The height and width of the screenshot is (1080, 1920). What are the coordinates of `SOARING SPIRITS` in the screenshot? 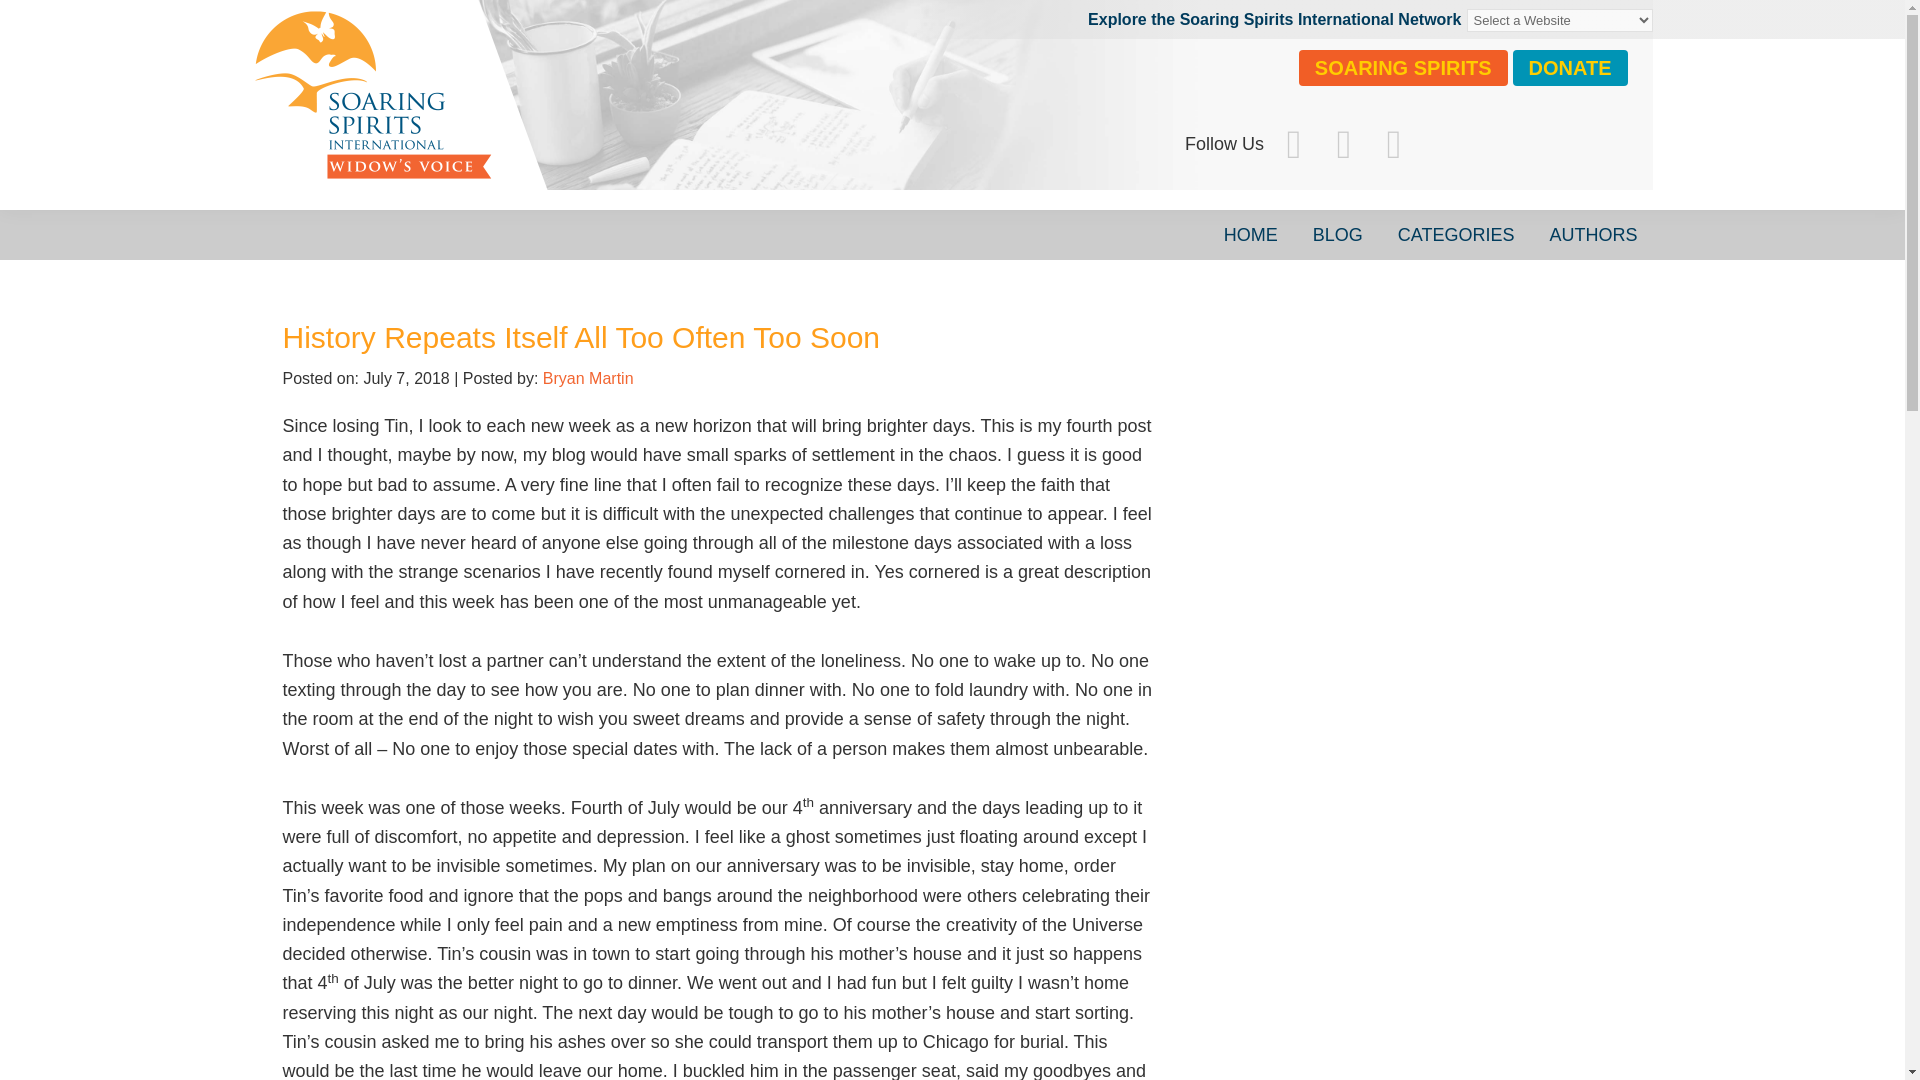 It's located at (1403, 68).